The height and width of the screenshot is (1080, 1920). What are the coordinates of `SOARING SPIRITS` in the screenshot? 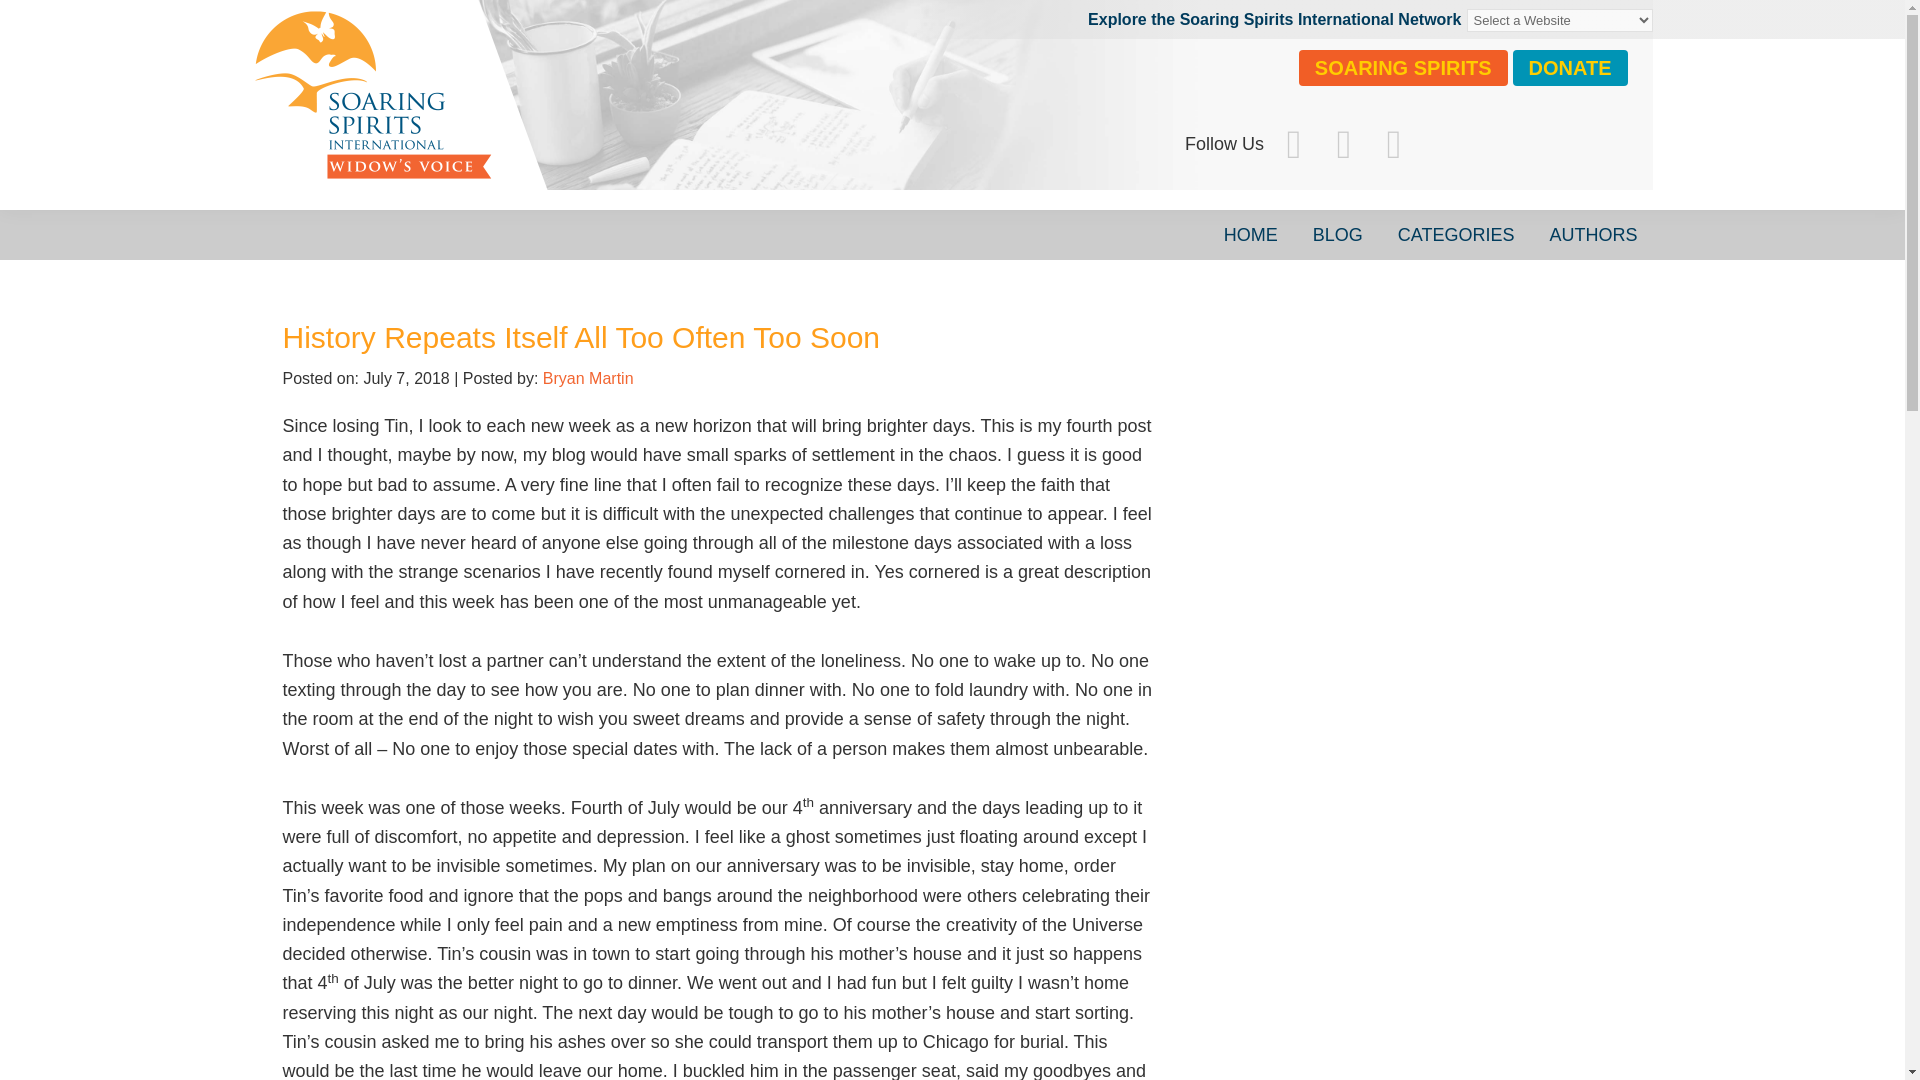 It's located at (1403, 68).